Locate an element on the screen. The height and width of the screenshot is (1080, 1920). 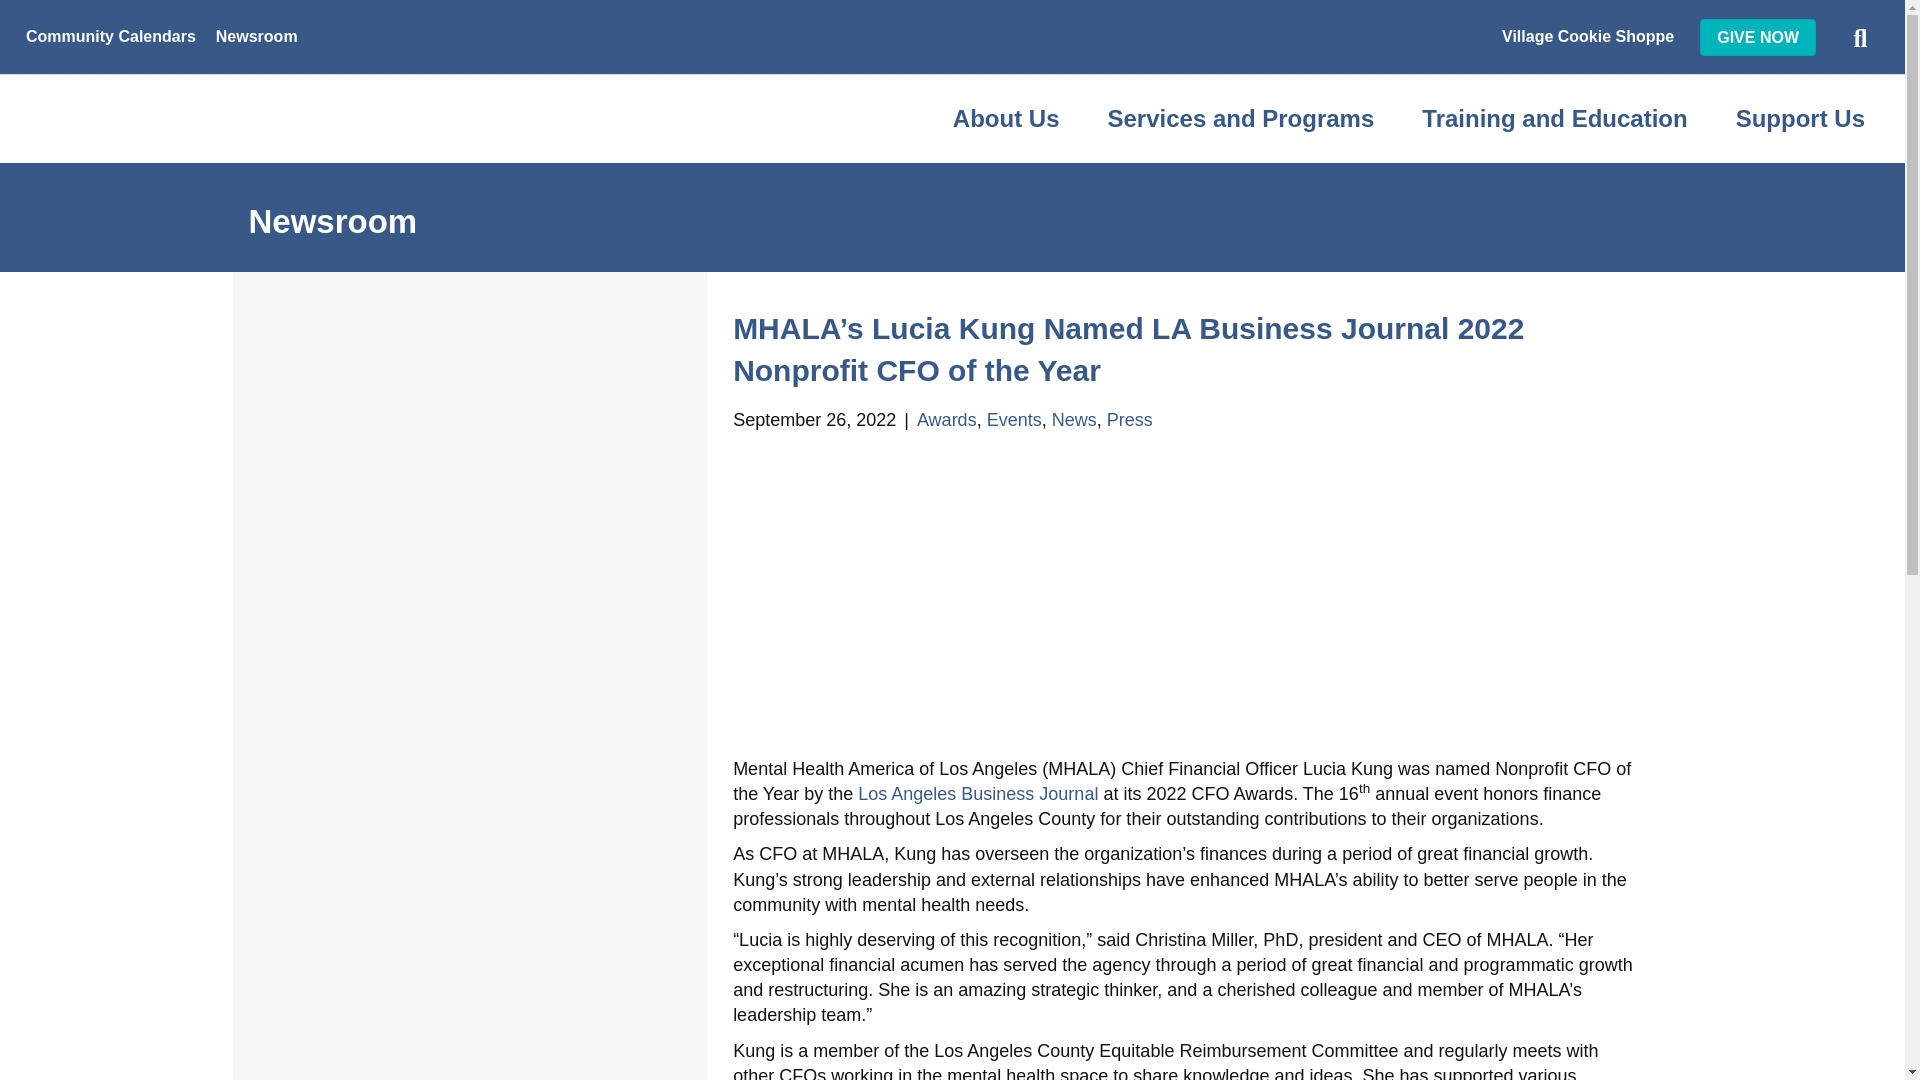
GIVE NOW is located at coordinates (1758, 38).